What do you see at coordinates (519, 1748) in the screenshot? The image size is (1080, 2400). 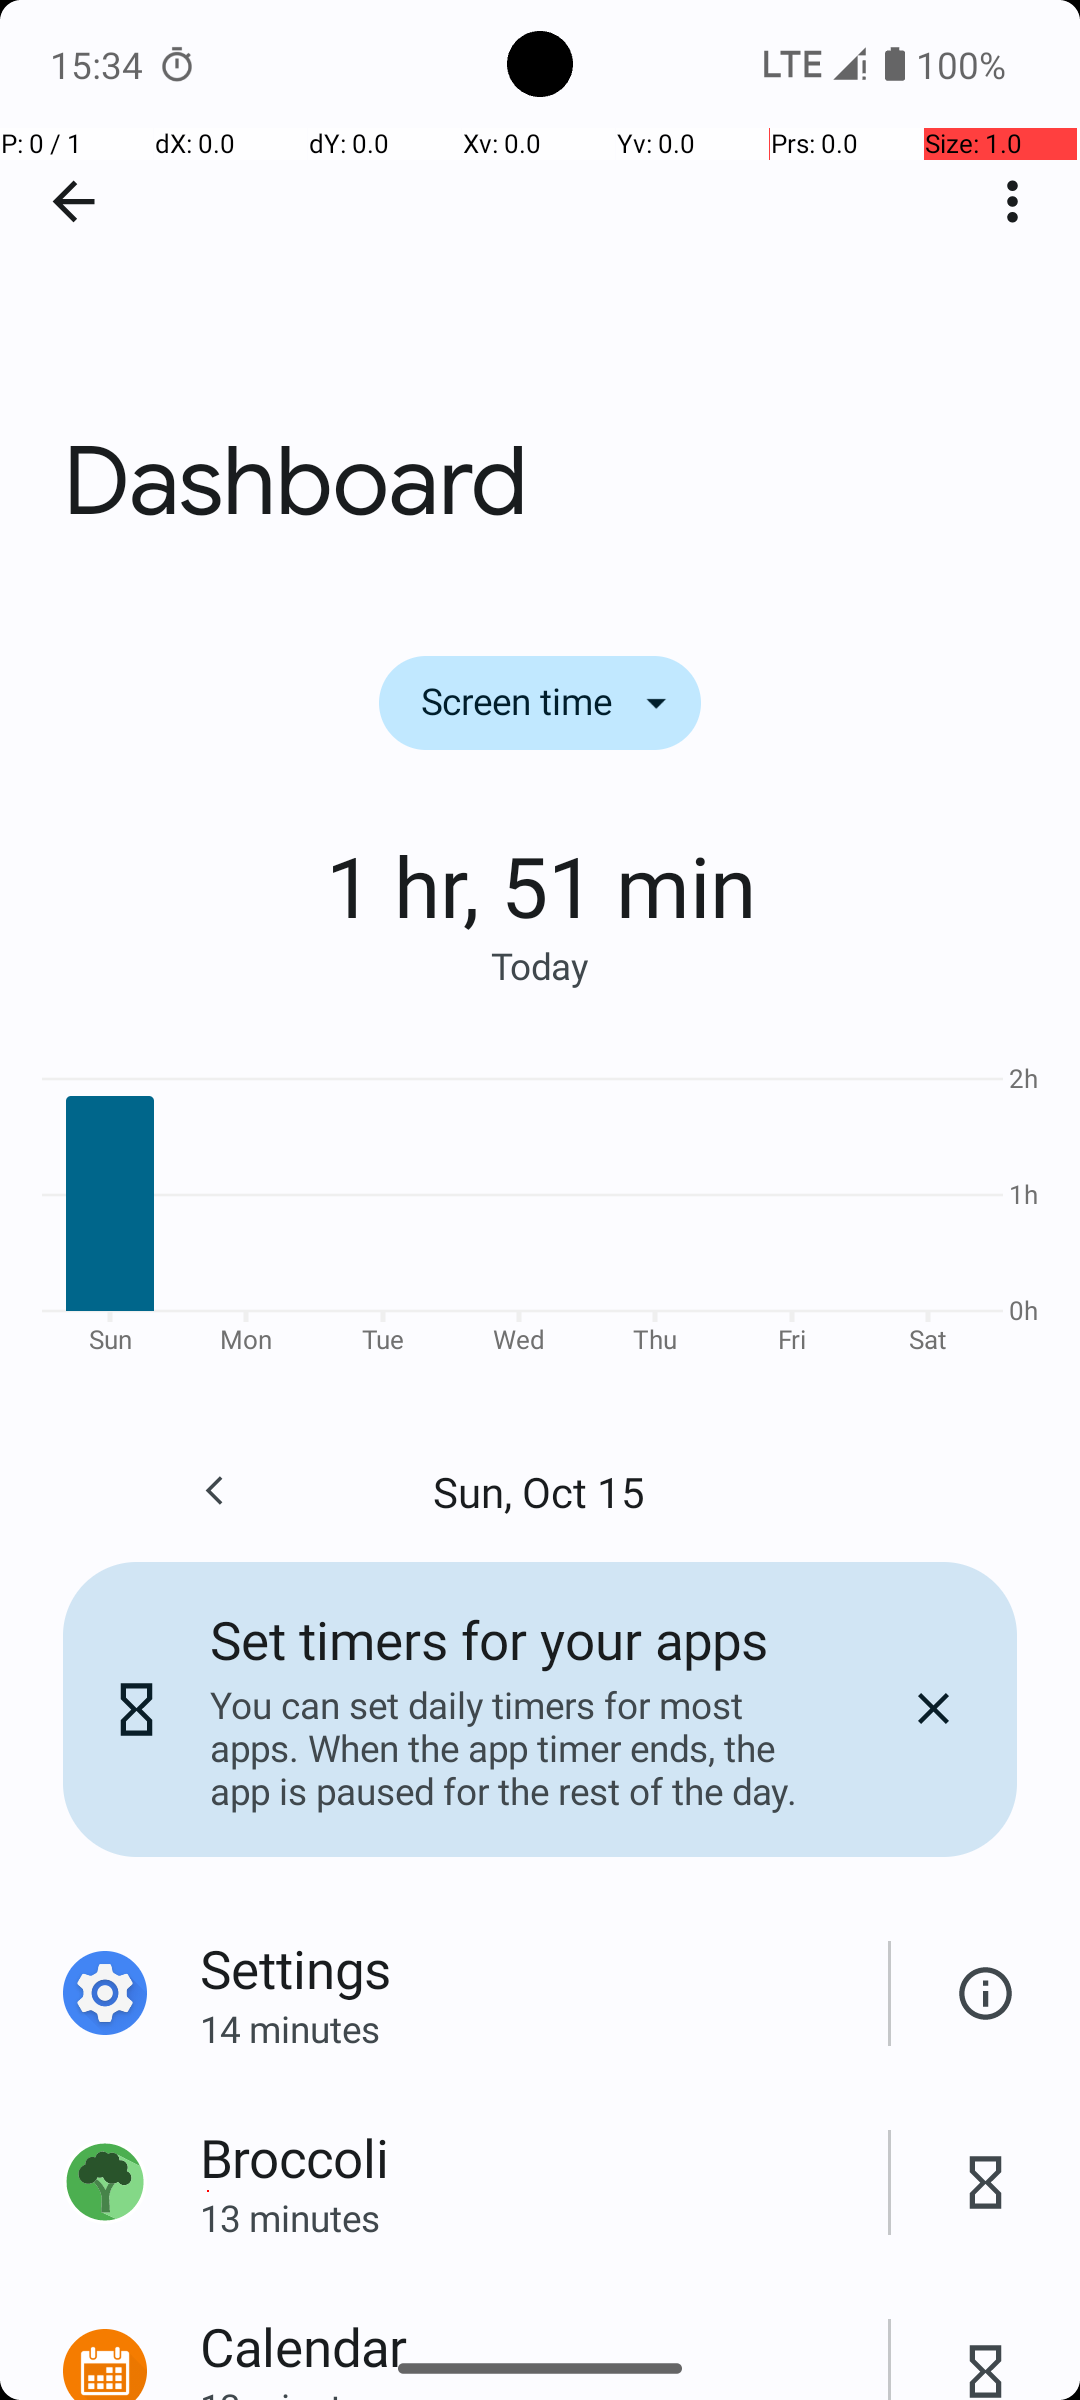 I see `You can set daily timers for most apps. When the app timer ends, the app is paused for the rest of the day.` at bounding box center [519, 1748].